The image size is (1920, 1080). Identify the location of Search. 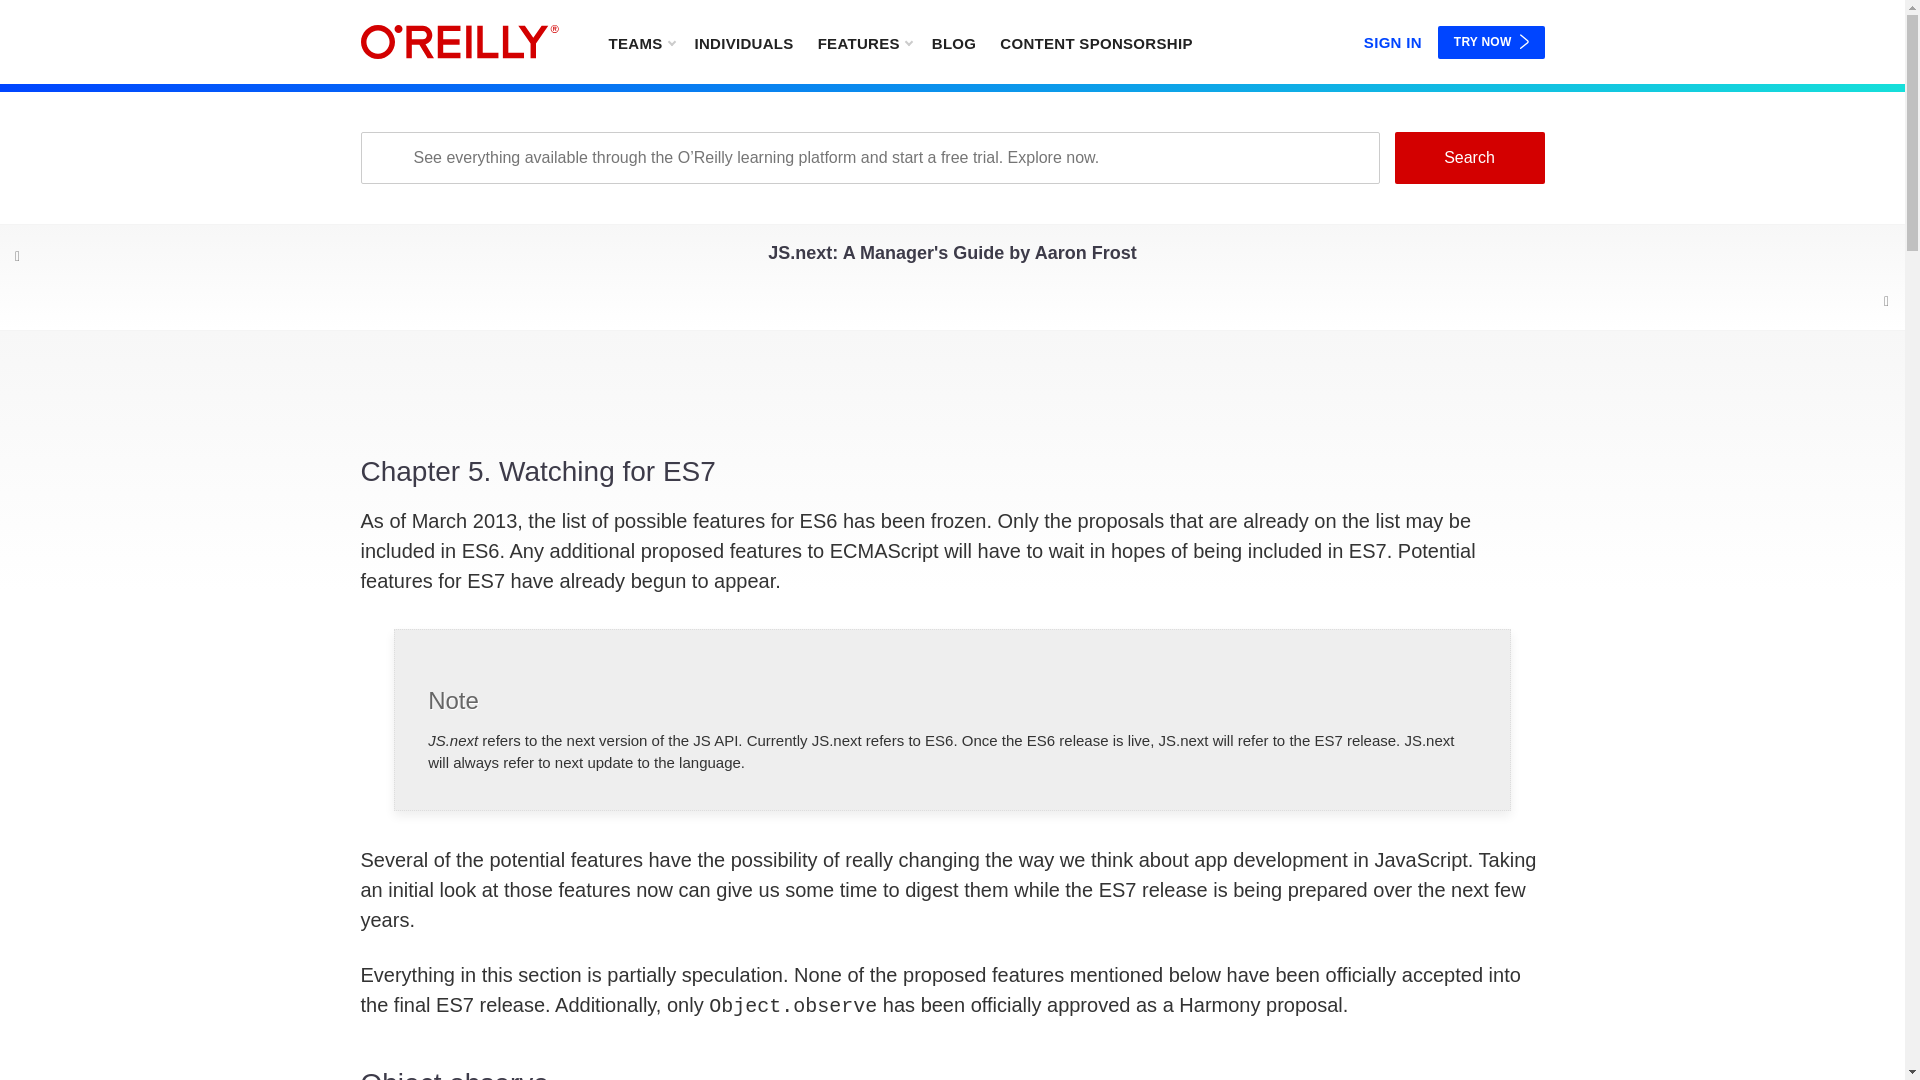
(459, 42).